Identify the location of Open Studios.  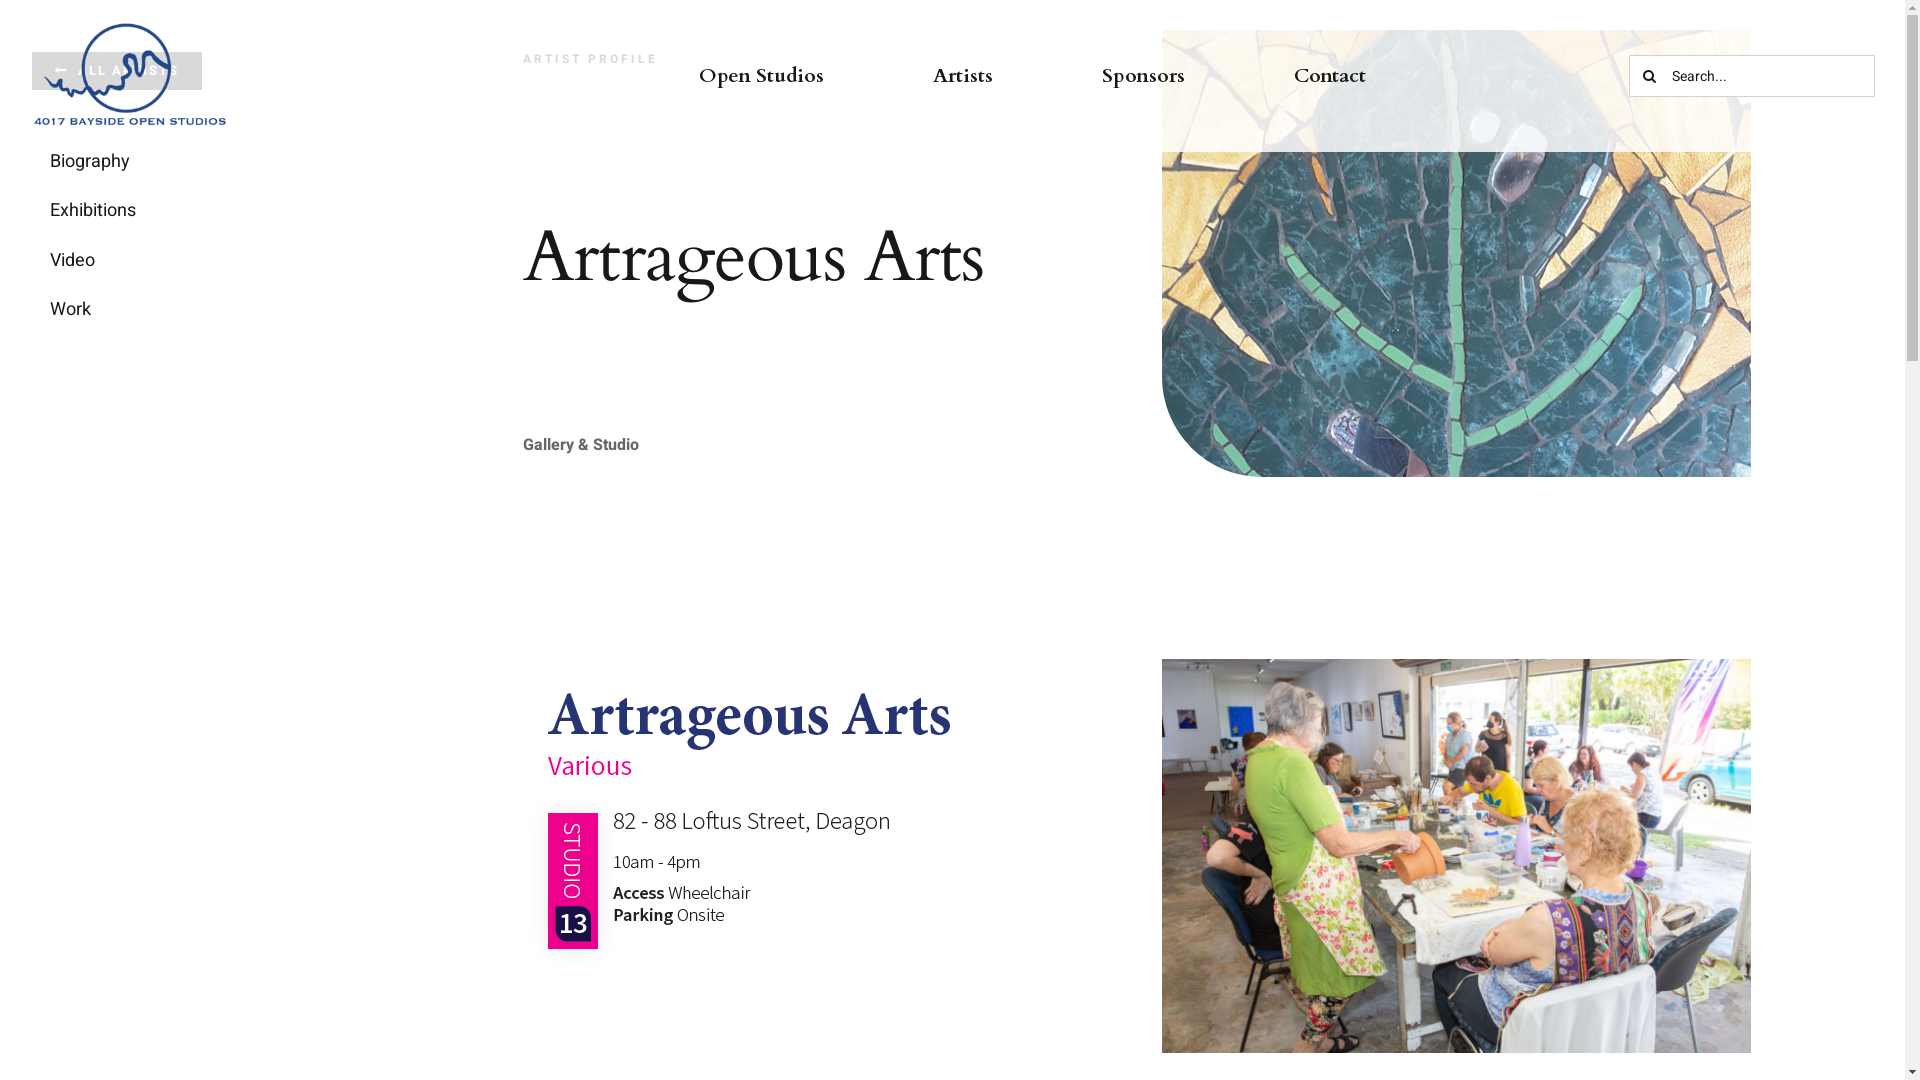
(762, 76).